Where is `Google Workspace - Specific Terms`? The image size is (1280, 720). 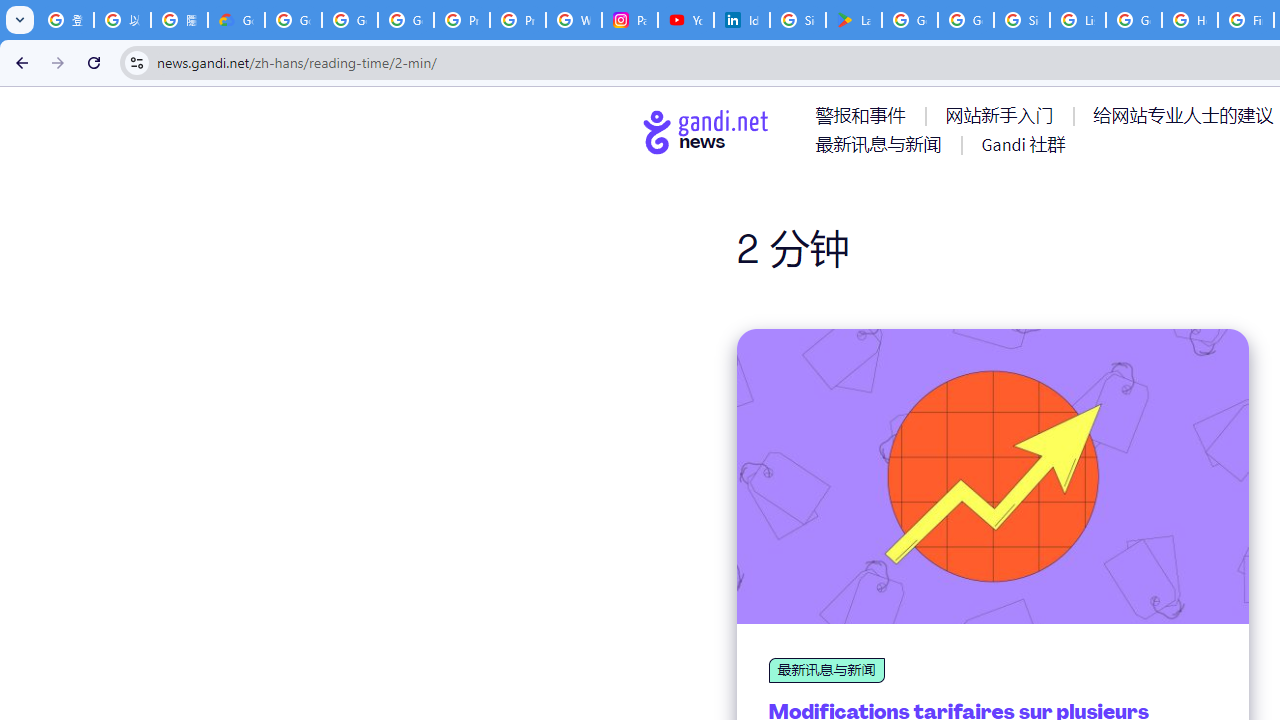 Google Workspace - Specific Terms is located at coordinates (966, 20).